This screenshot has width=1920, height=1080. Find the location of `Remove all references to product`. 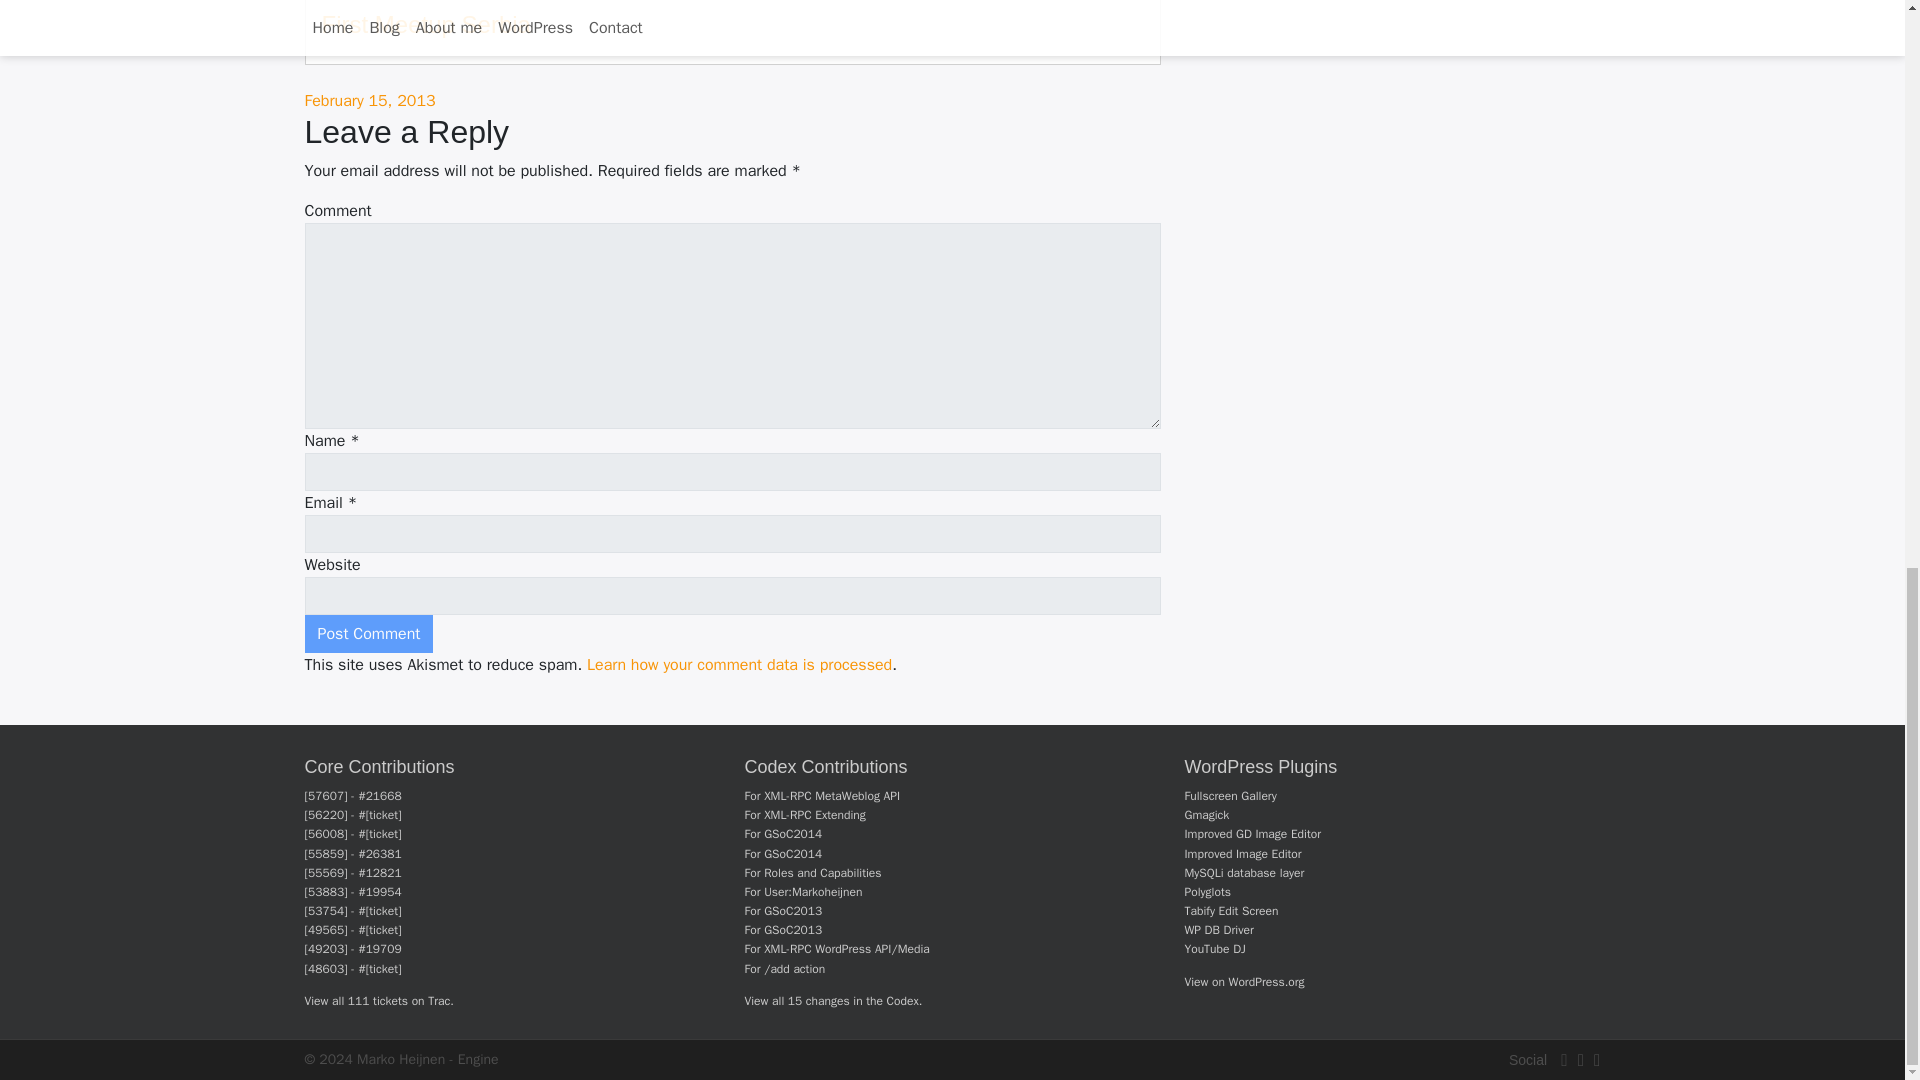

Remove all references to product is located at coordinates (822, 873).